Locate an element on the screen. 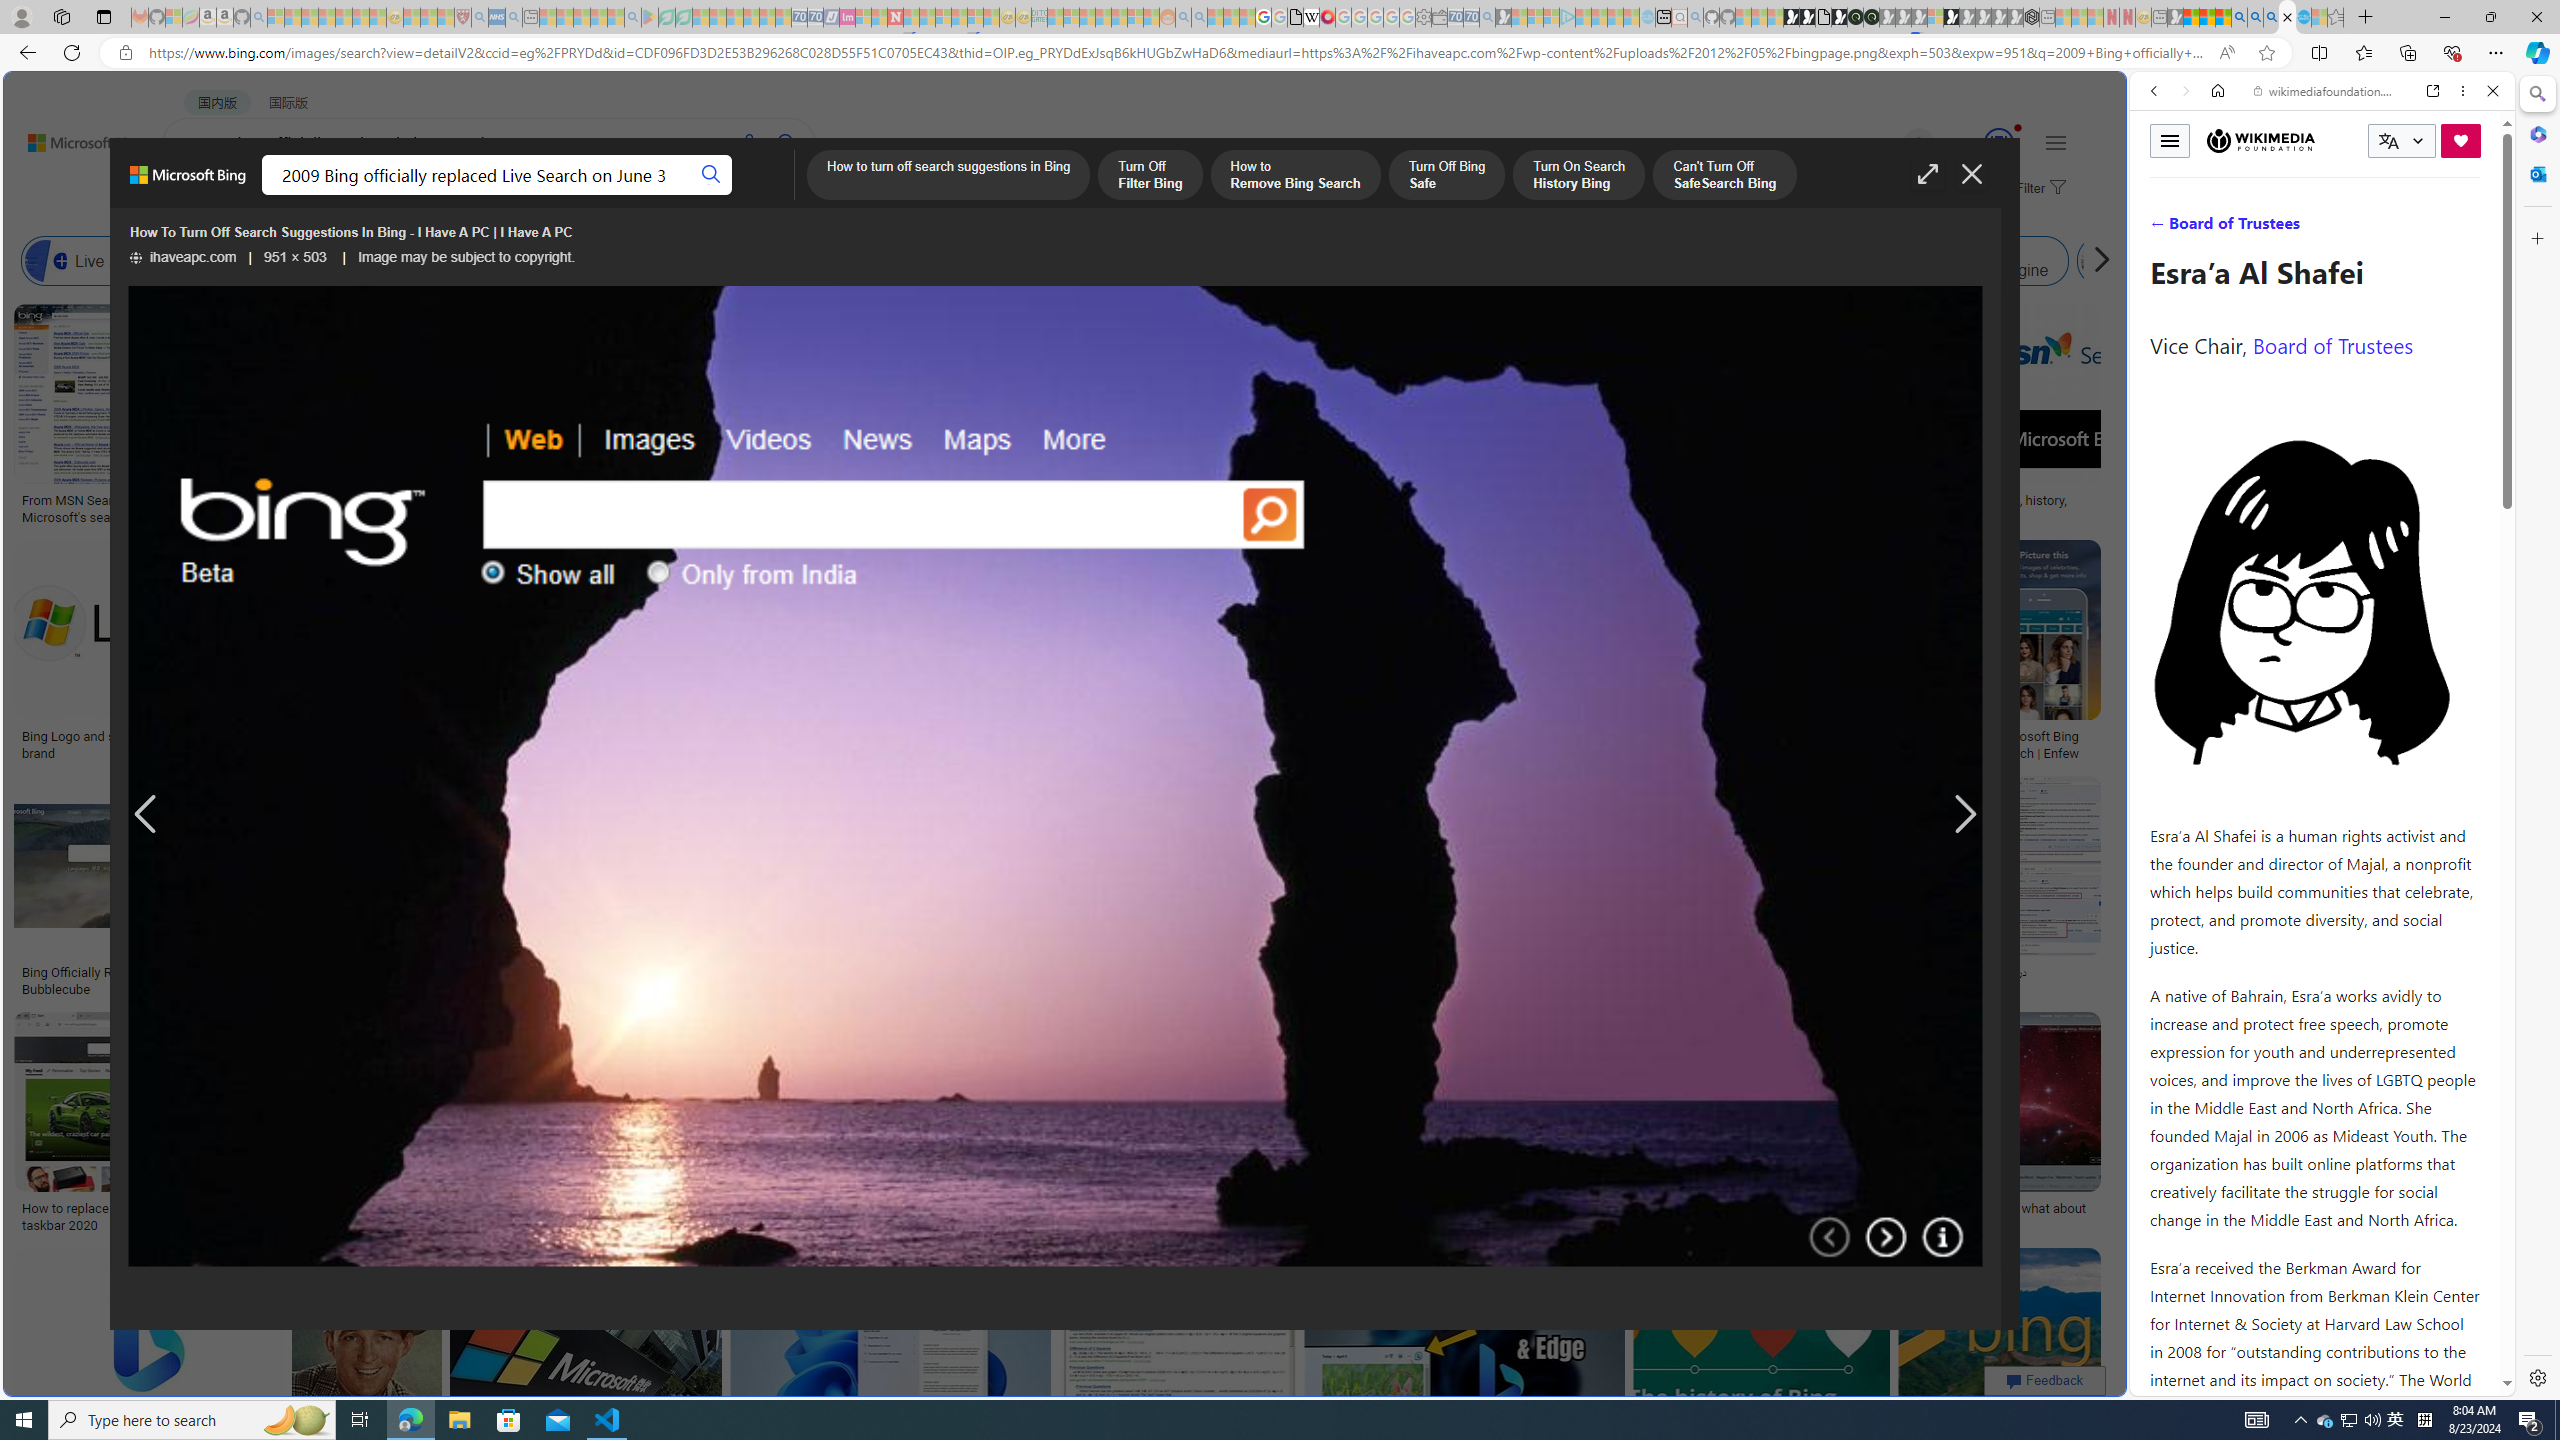  github - Search - Sleeping is located at coordinates (1696, 17).